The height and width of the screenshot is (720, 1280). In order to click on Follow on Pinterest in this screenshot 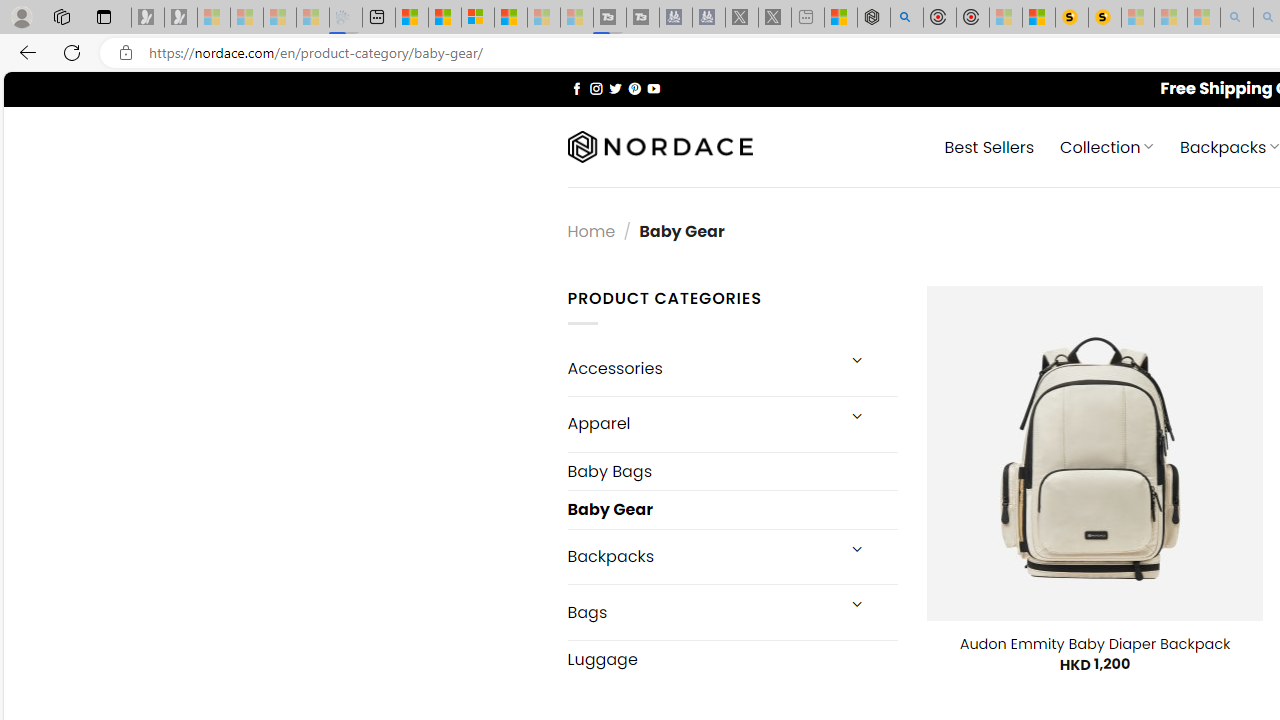, I will do `click(634, 88)`.